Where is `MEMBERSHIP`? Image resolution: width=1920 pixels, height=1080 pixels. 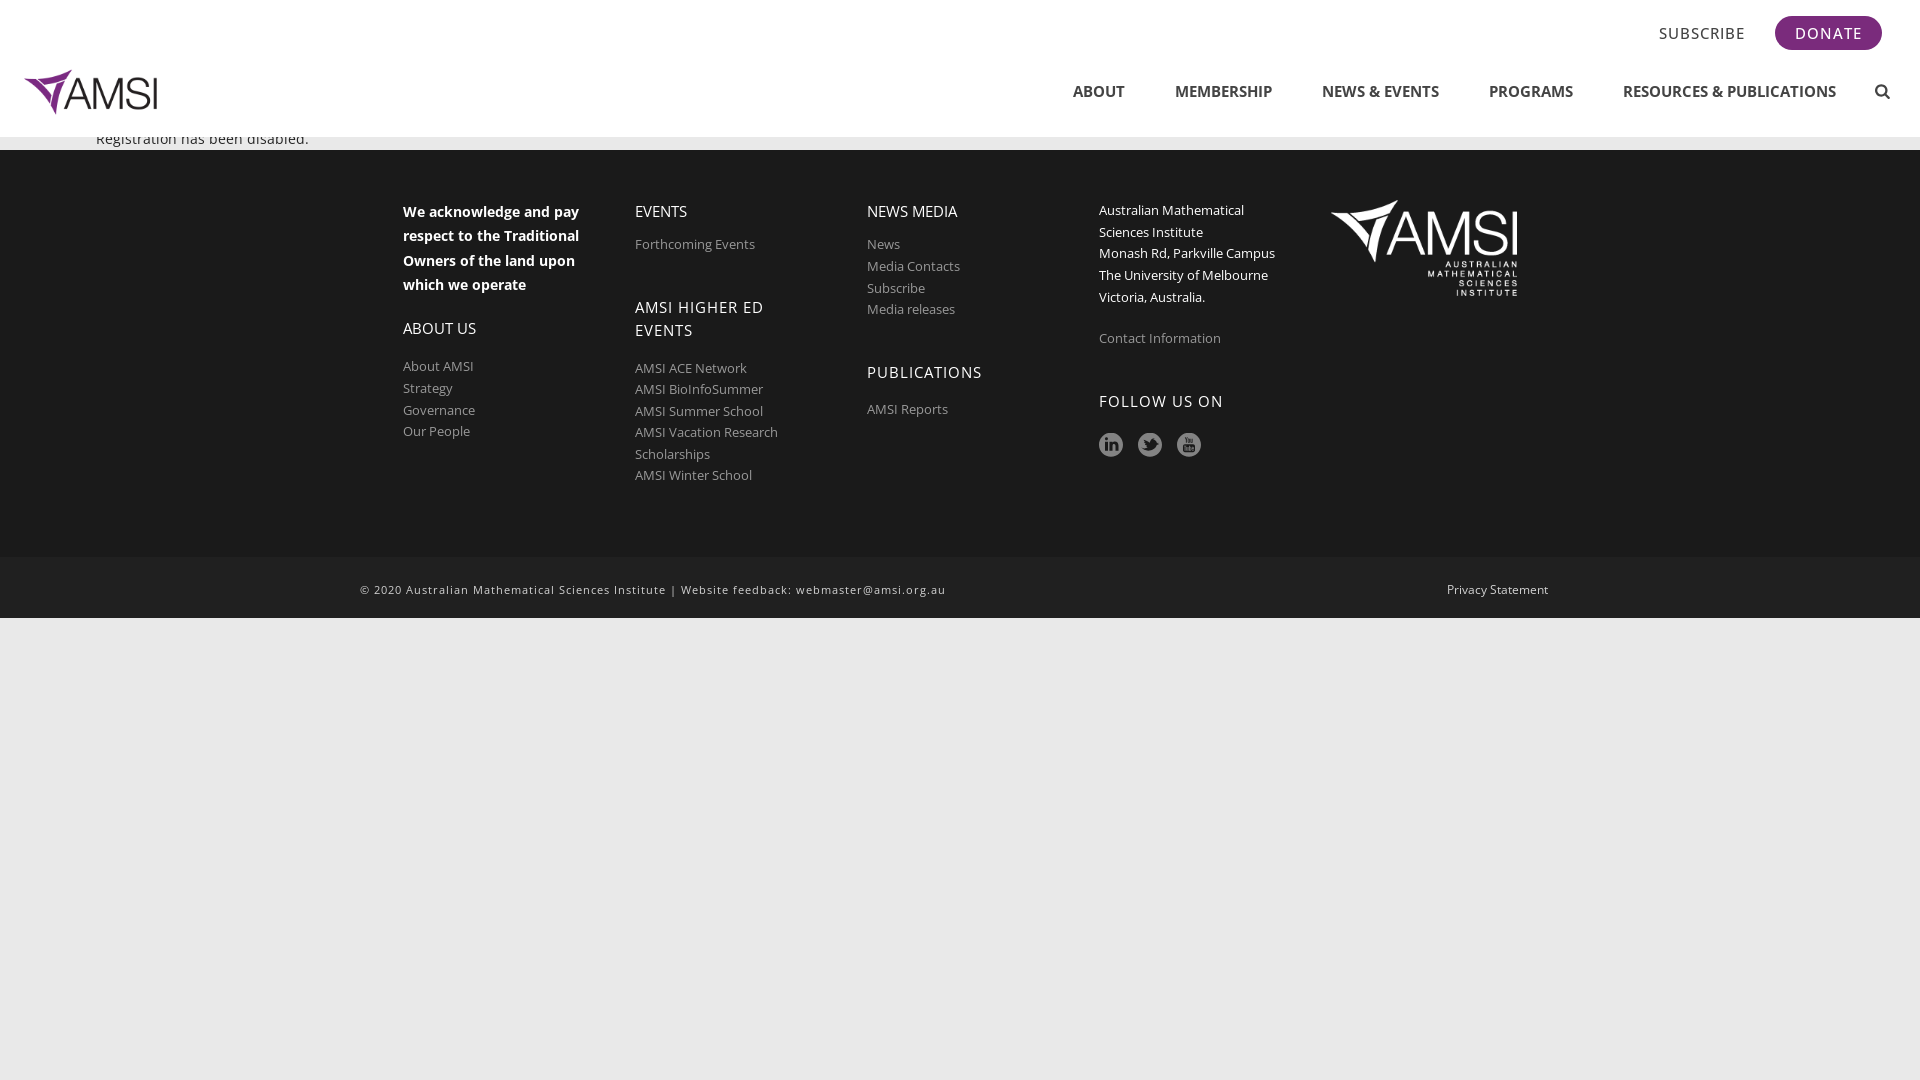
MEMBERSHIP is located at coordinates (1224, 92).